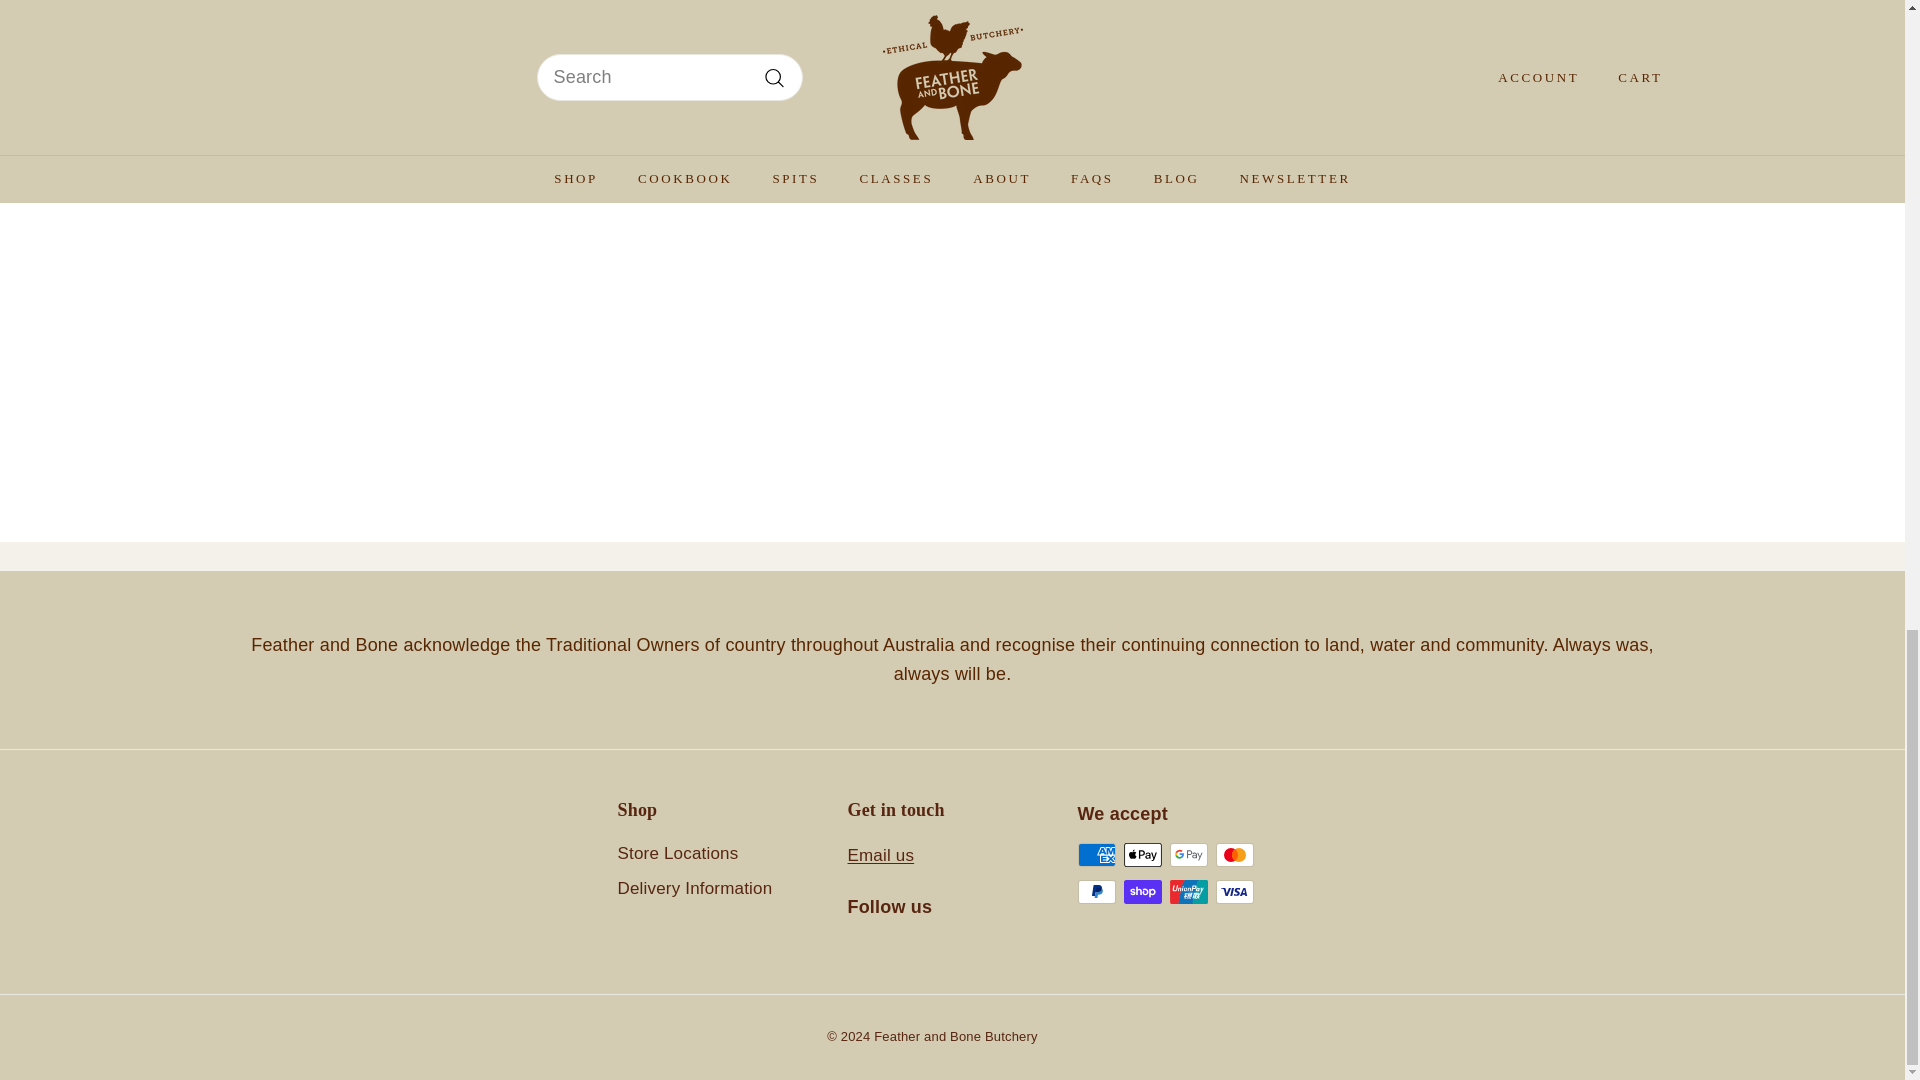  I want to click on American Express, so click(1096, 855).